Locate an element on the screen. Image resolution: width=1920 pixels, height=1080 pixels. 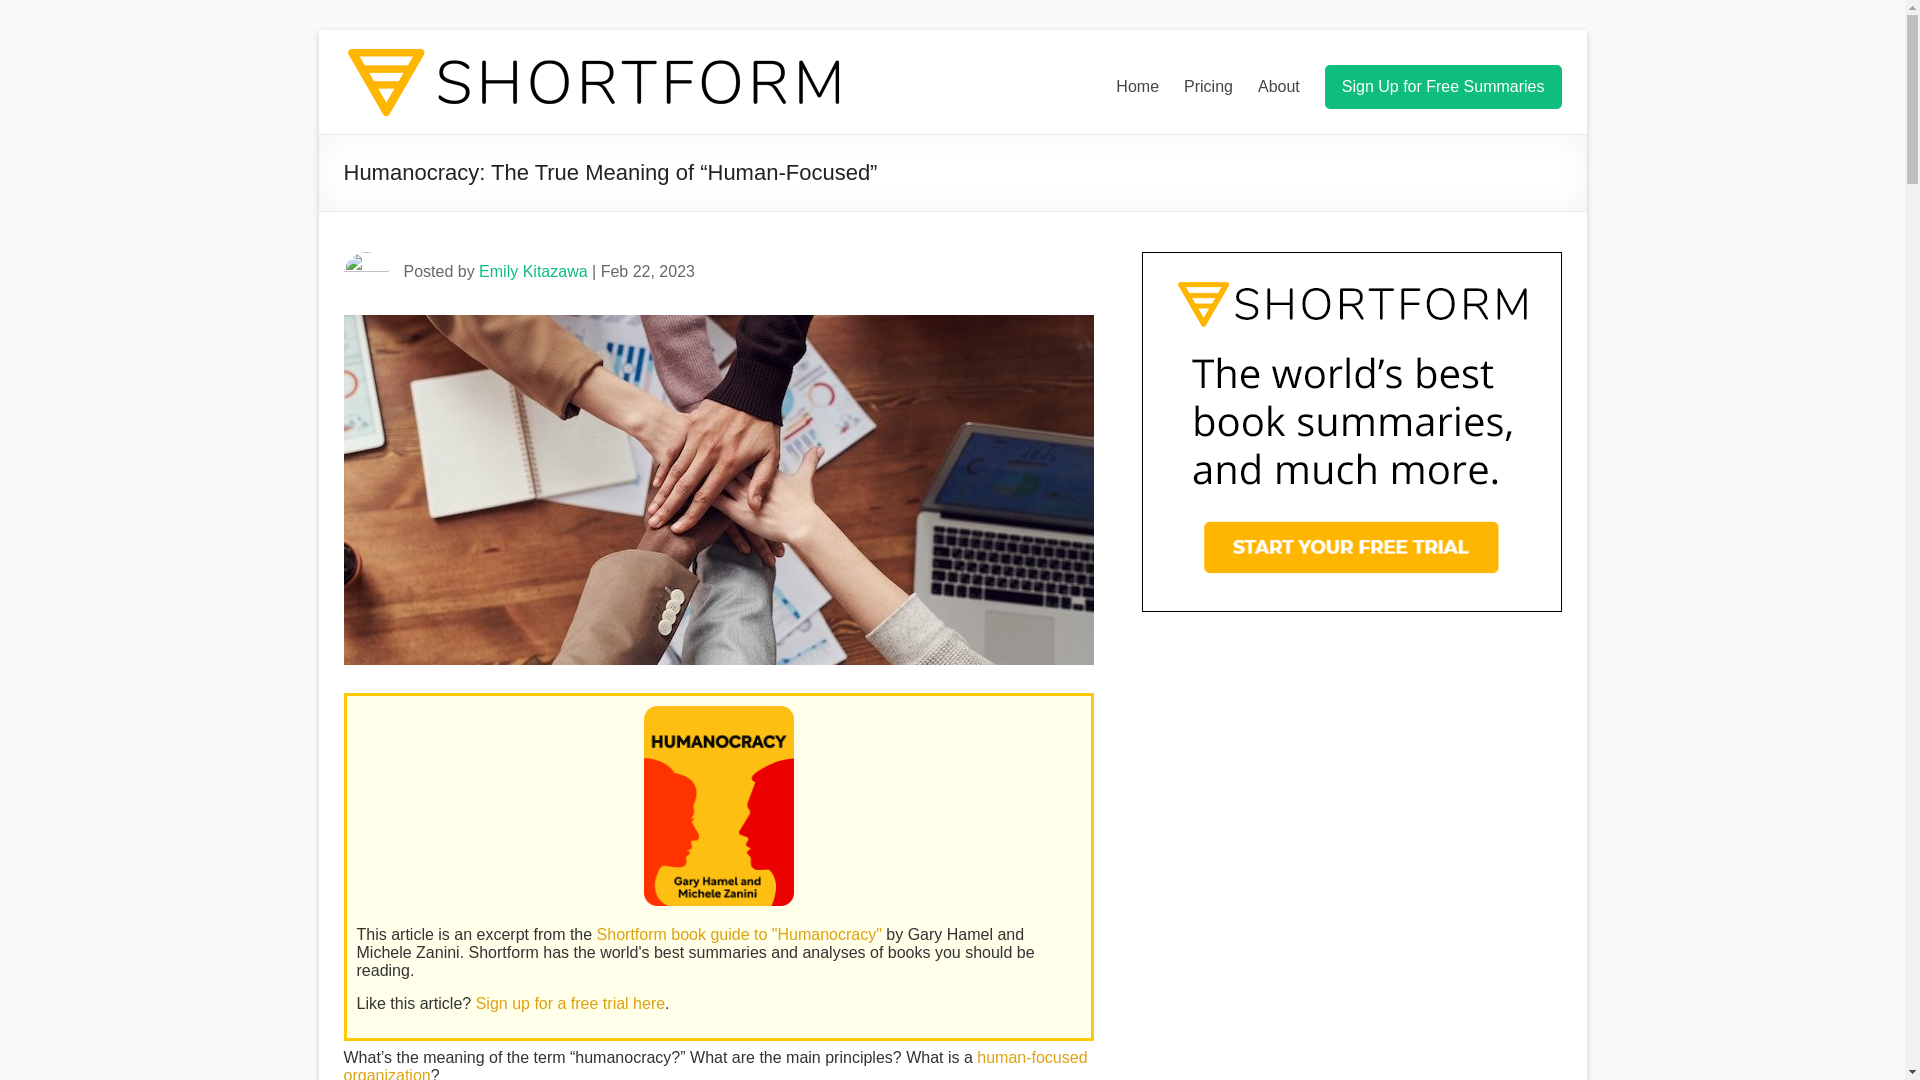
Home is located at coordinates (1137, 86).